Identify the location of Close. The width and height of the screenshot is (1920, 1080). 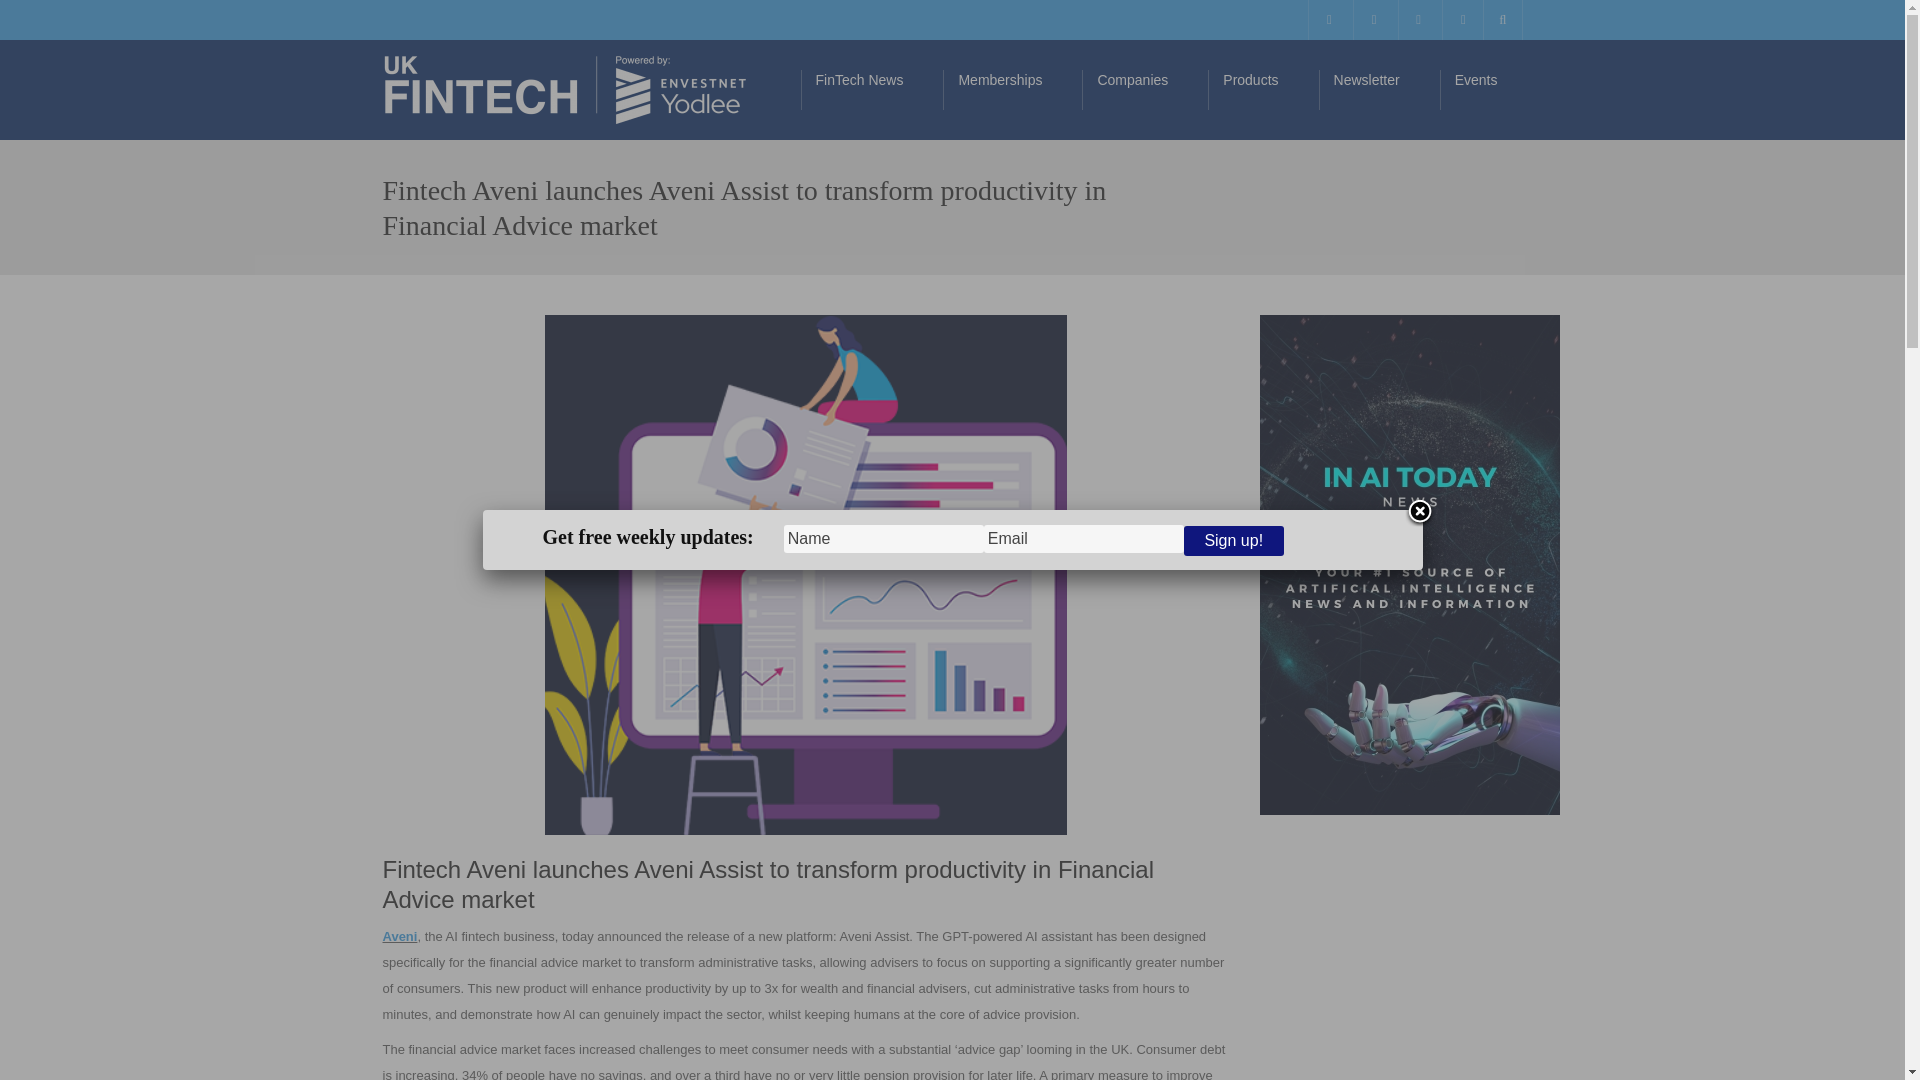
(1418, 512).